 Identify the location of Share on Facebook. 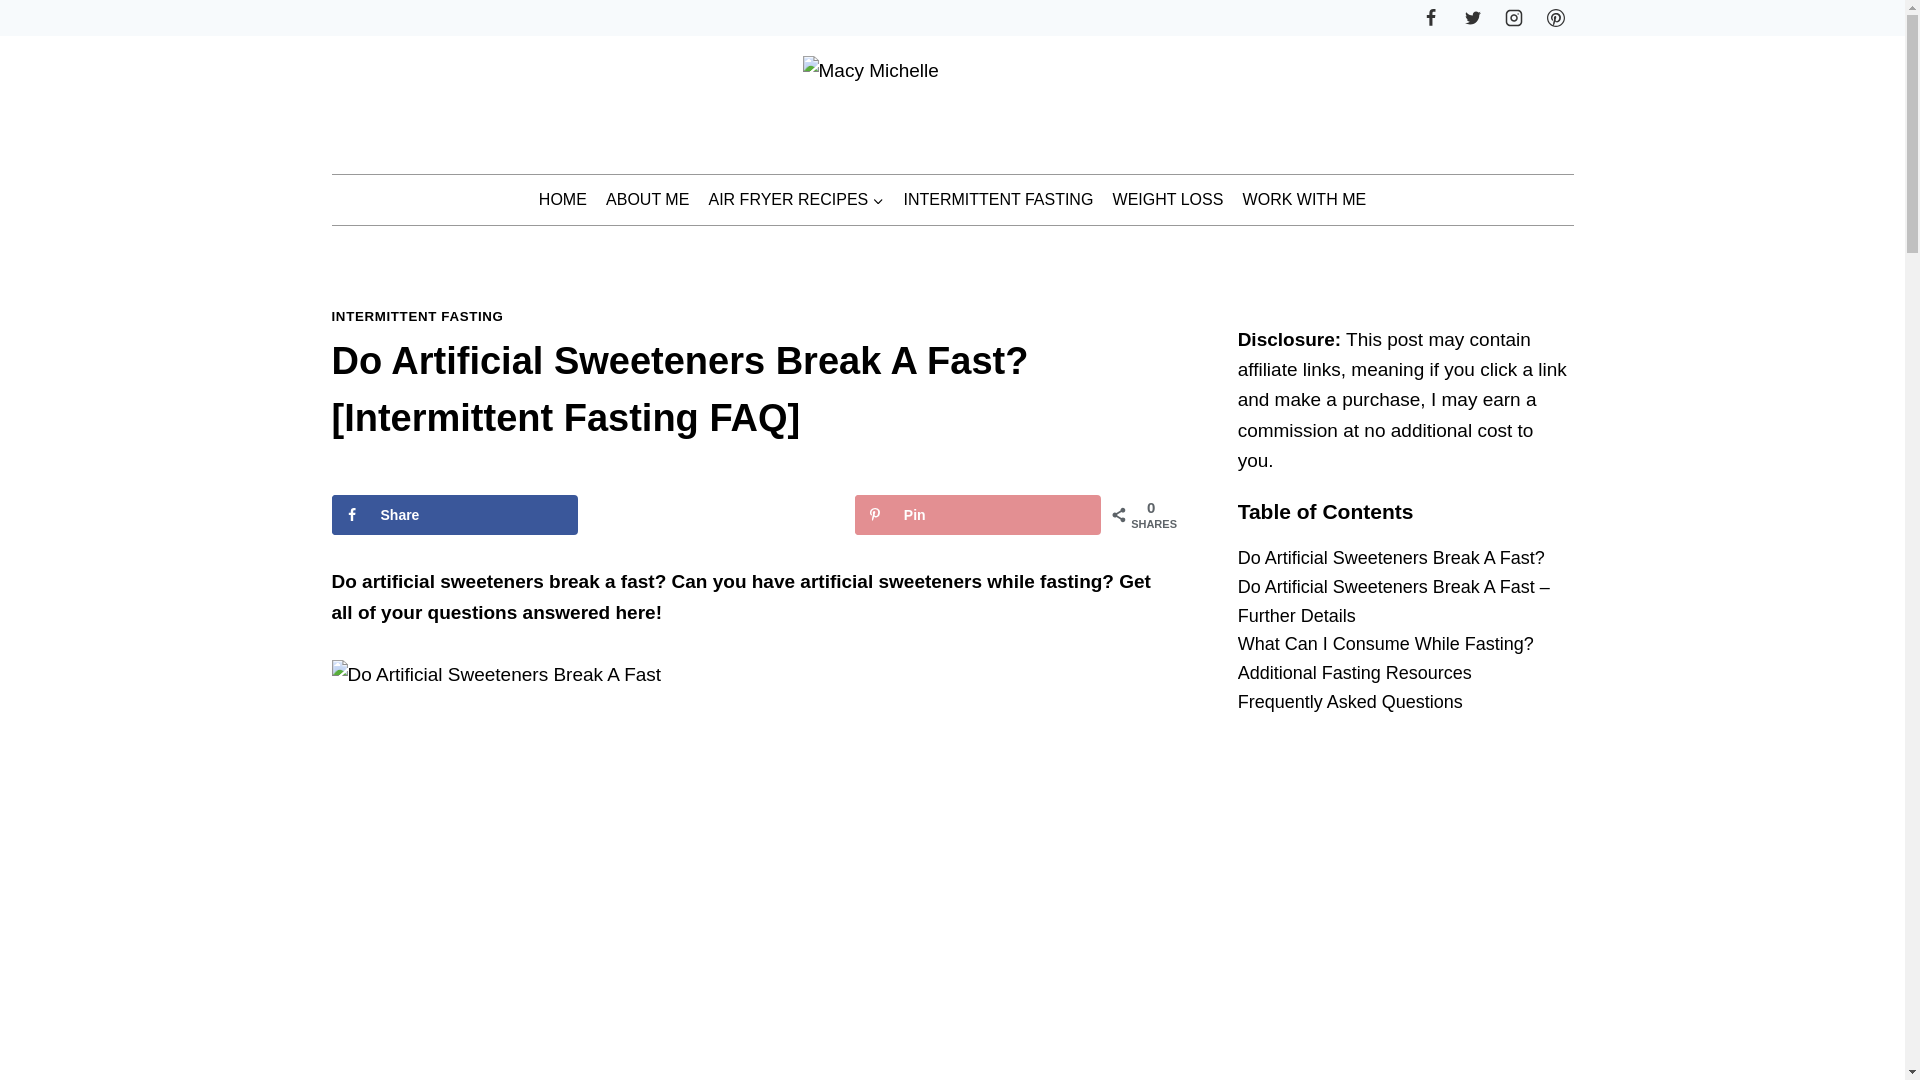
(454, 514).